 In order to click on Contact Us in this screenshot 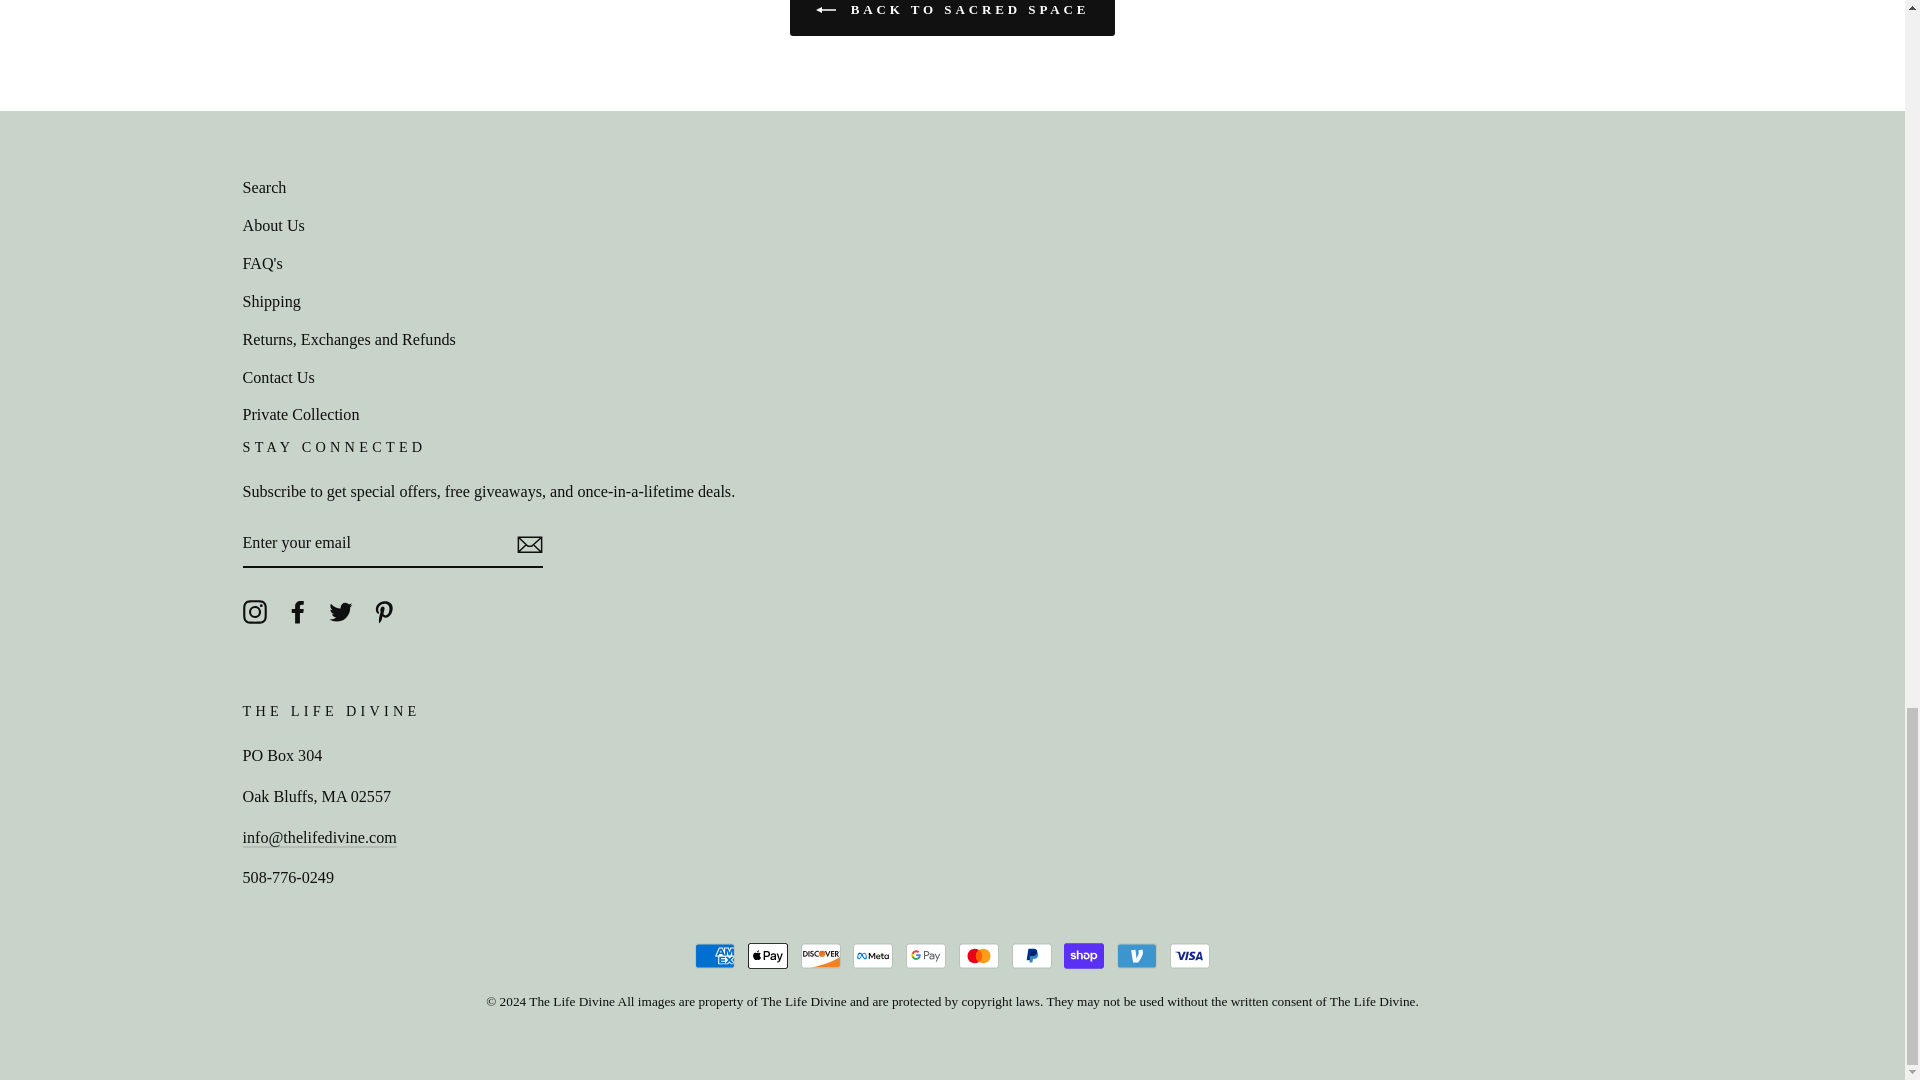, I will do `click(318, 838)`.